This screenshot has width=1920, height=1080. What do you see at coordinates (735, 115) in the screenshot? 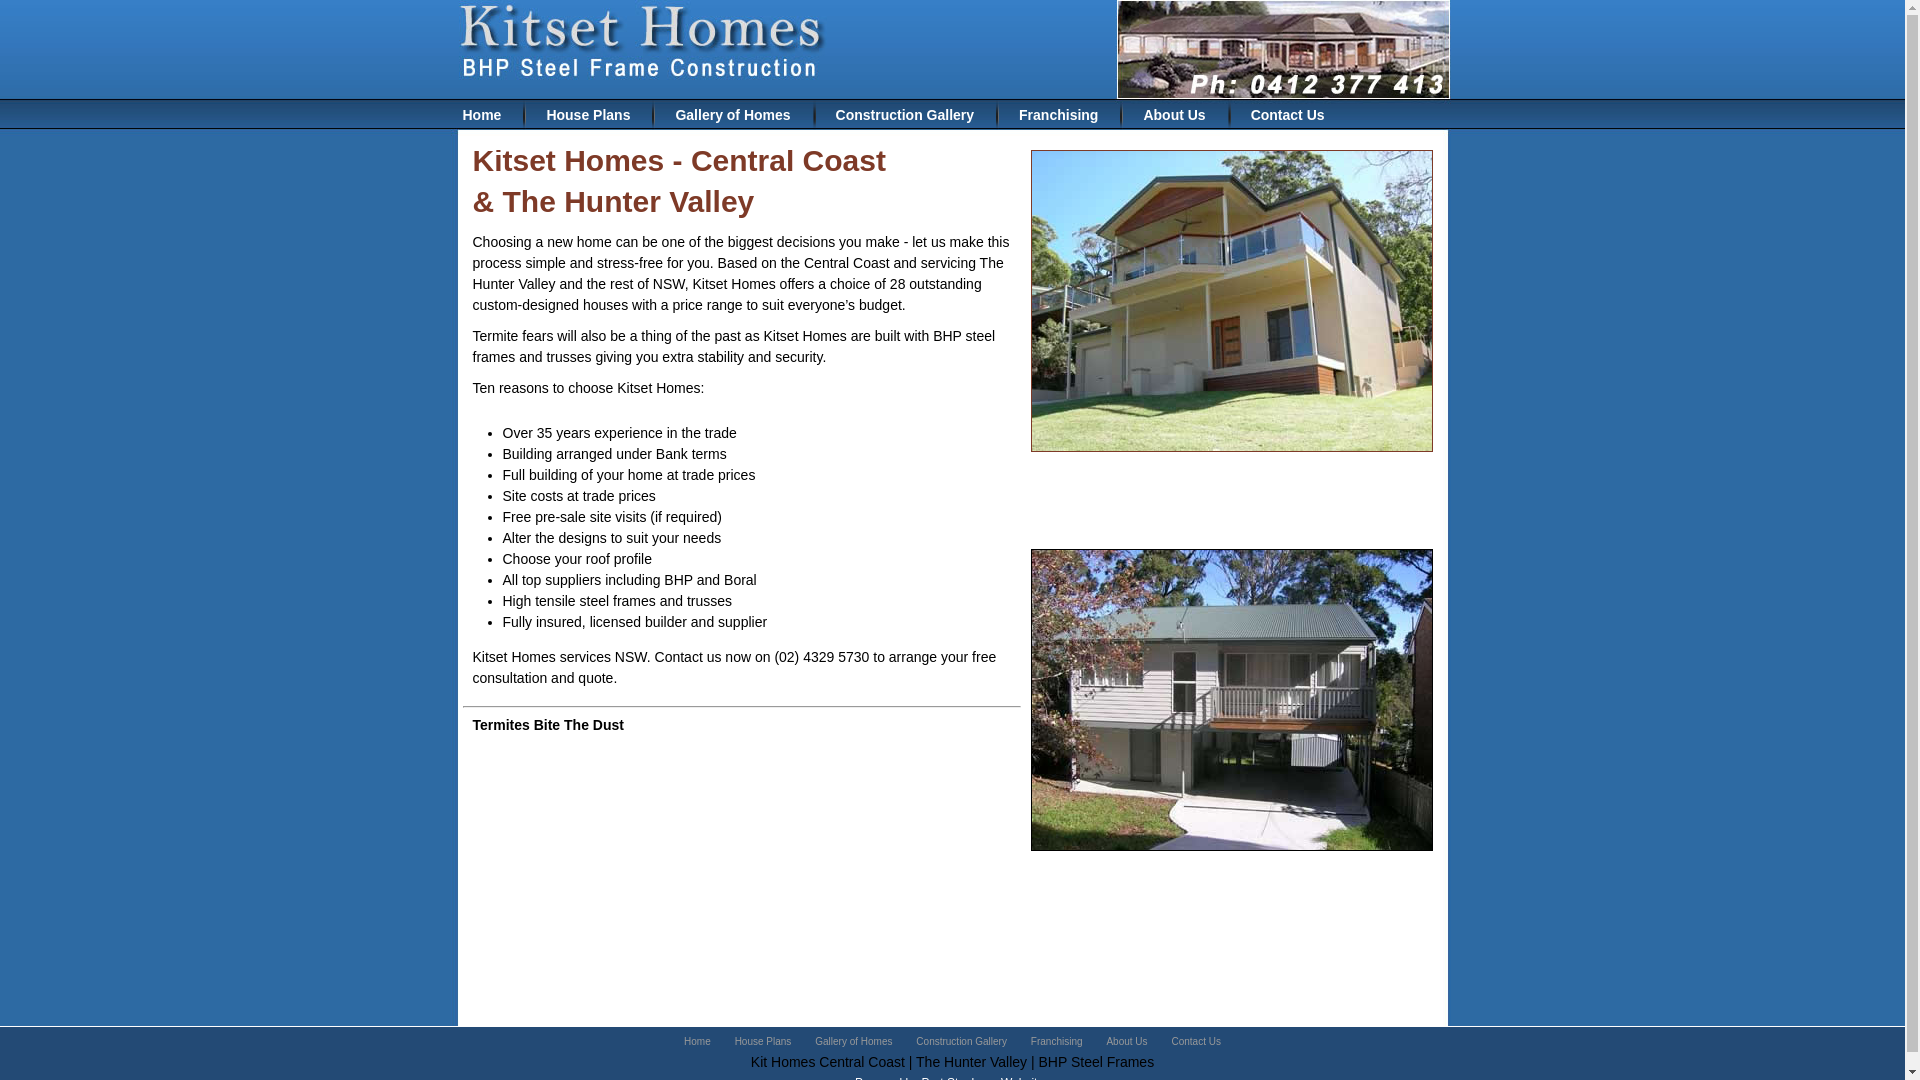
I see `Gallery of Homes` at bounding box center [735, 115].